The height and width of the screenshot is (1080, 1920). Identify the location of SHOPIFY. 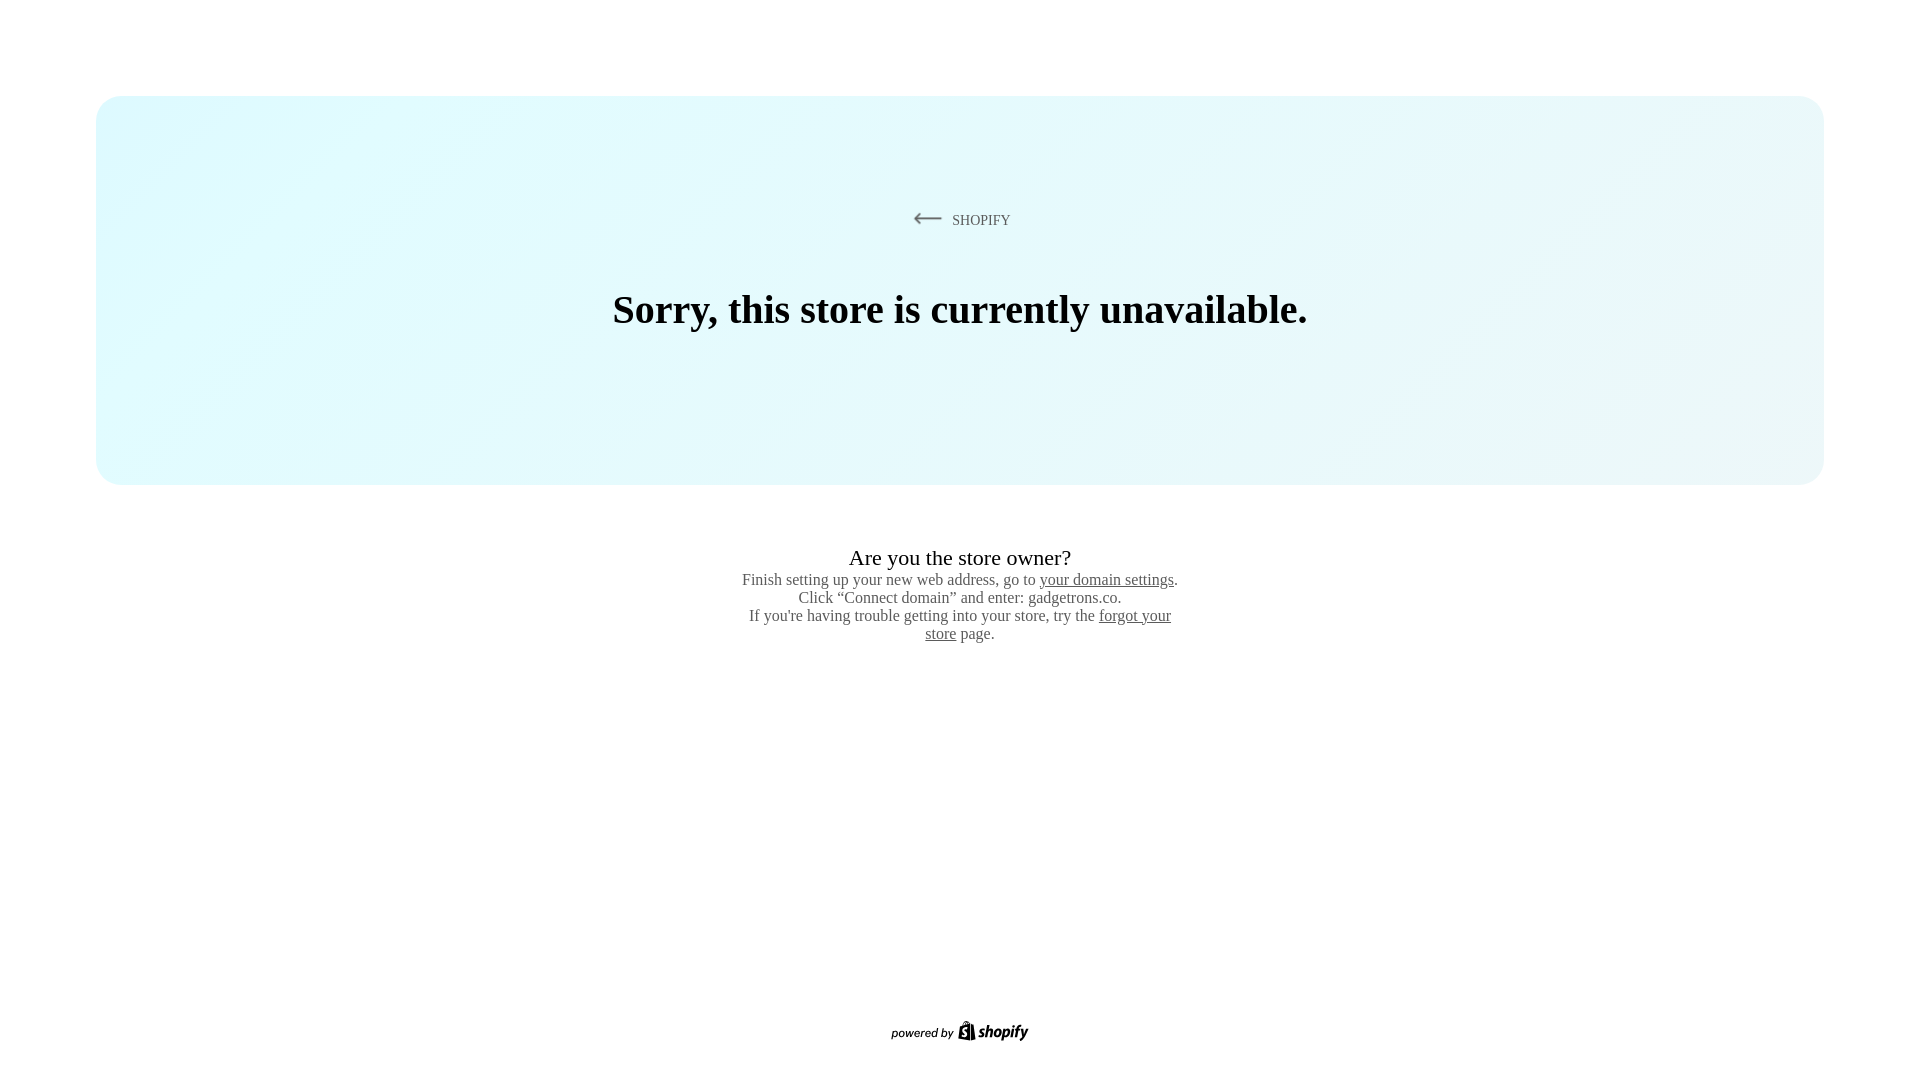
(958, 219).